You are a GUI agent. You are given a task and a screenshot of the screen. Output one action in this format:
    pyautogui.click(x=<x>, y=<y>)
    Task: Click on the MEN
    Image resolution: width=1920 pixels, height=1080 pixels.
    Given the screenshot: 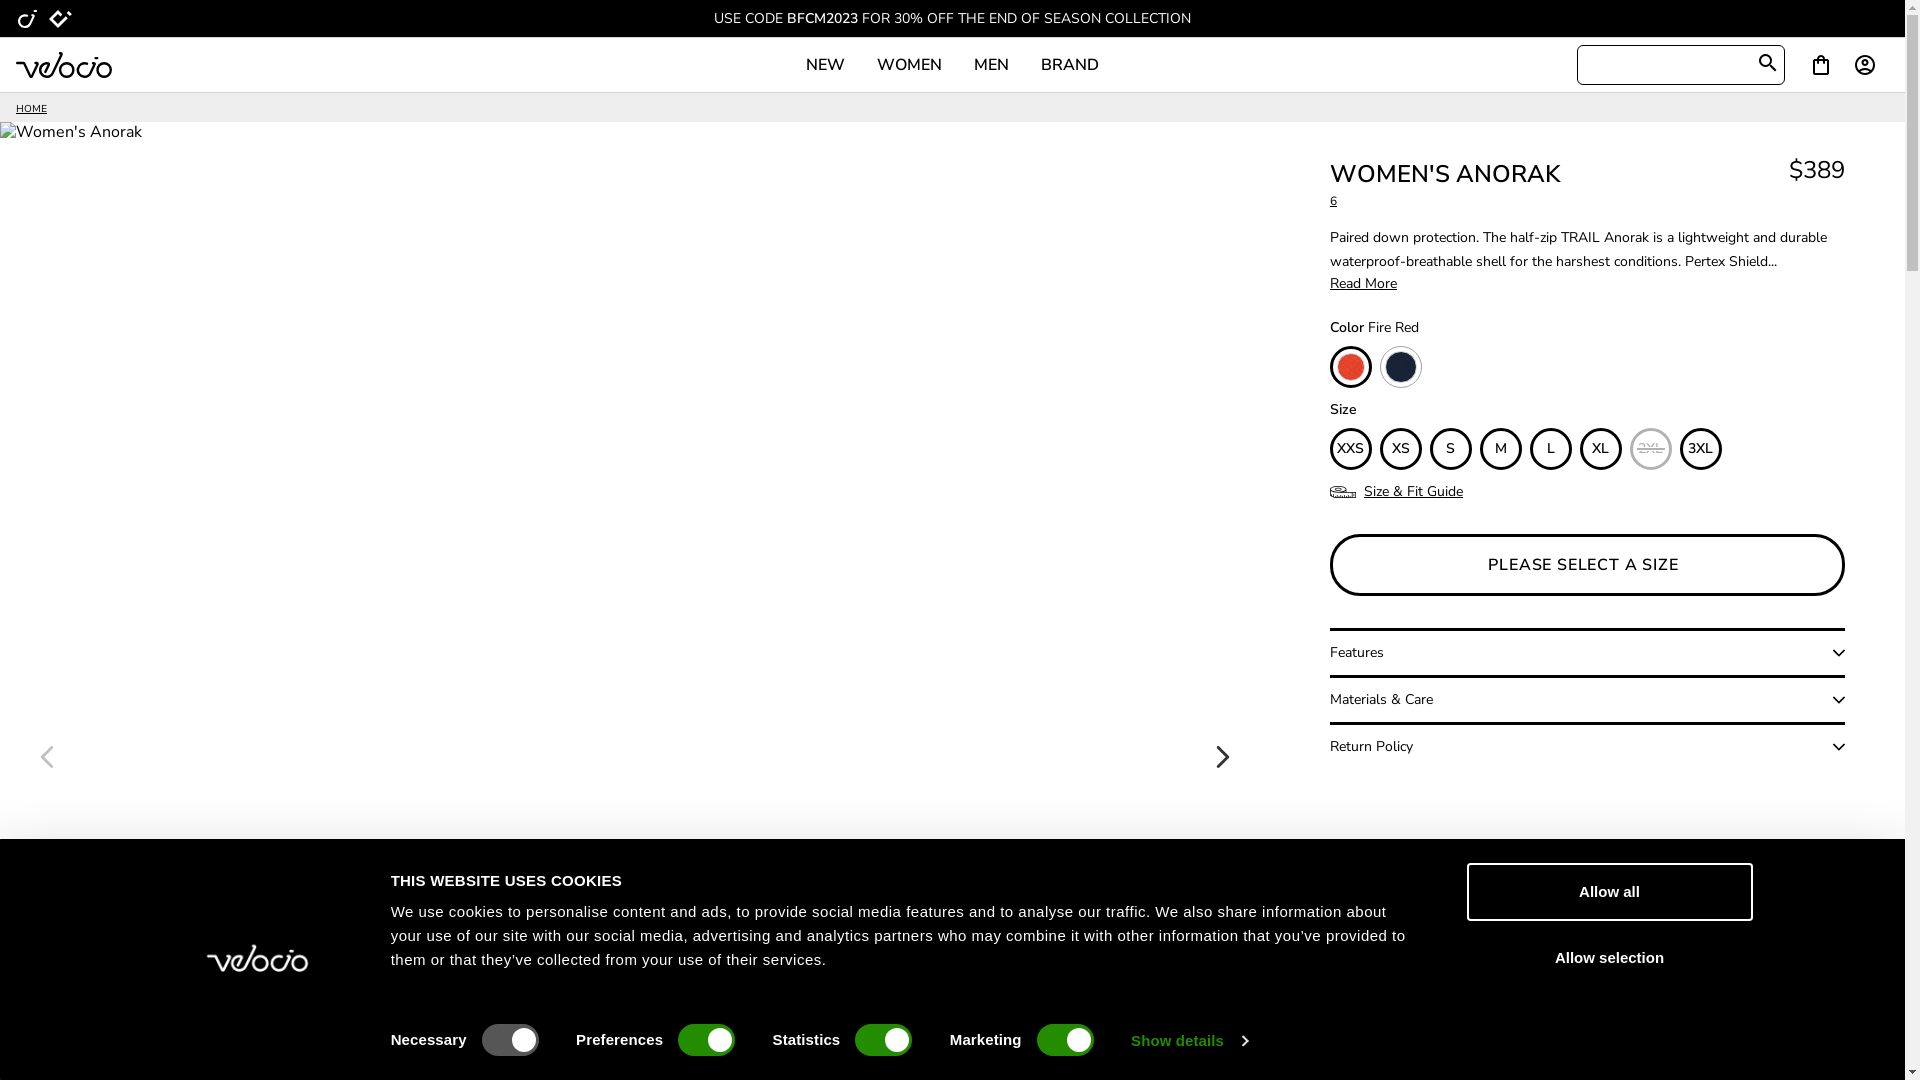 What is the action you would take?
    pyautogui.click(x=992, y=65)
    